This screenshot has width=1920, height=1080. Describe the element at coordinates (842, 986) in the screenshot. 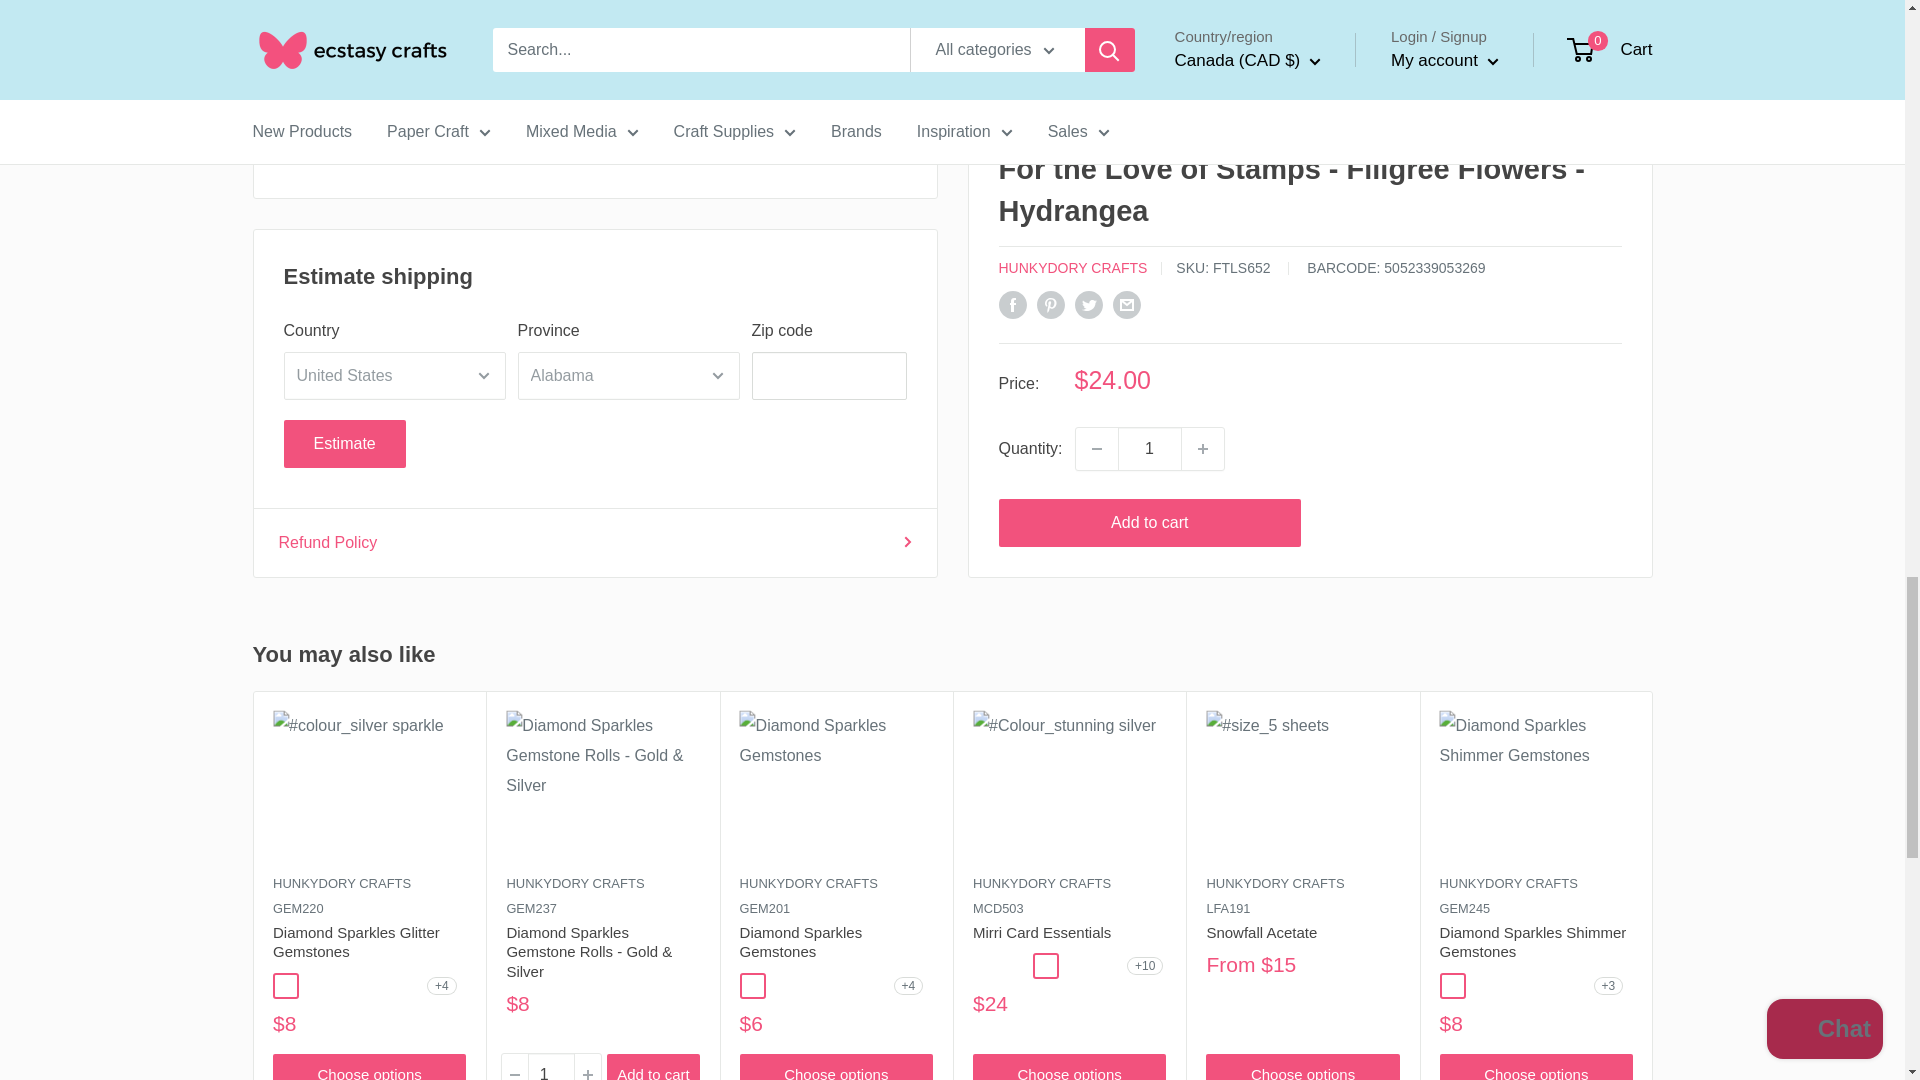

I see `Festive Selection` at that location.